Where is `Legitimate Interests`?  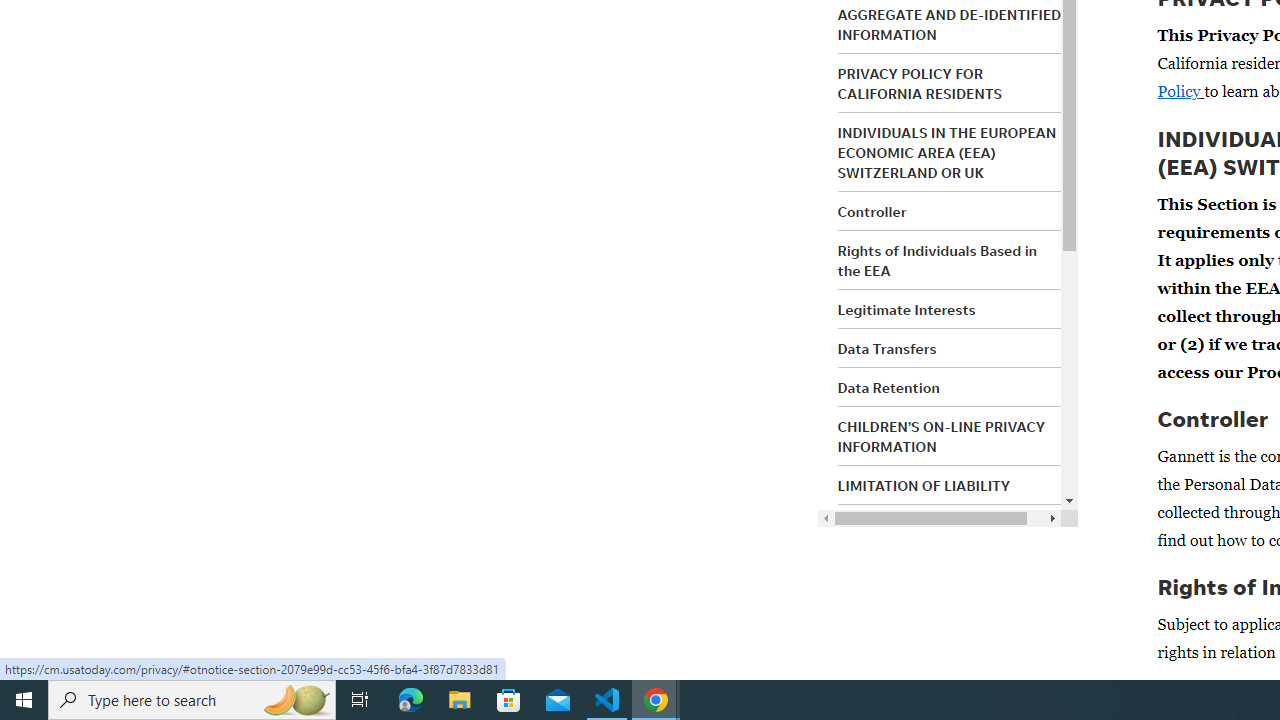 Legitimate Interests is located at coordinates (906, 309).